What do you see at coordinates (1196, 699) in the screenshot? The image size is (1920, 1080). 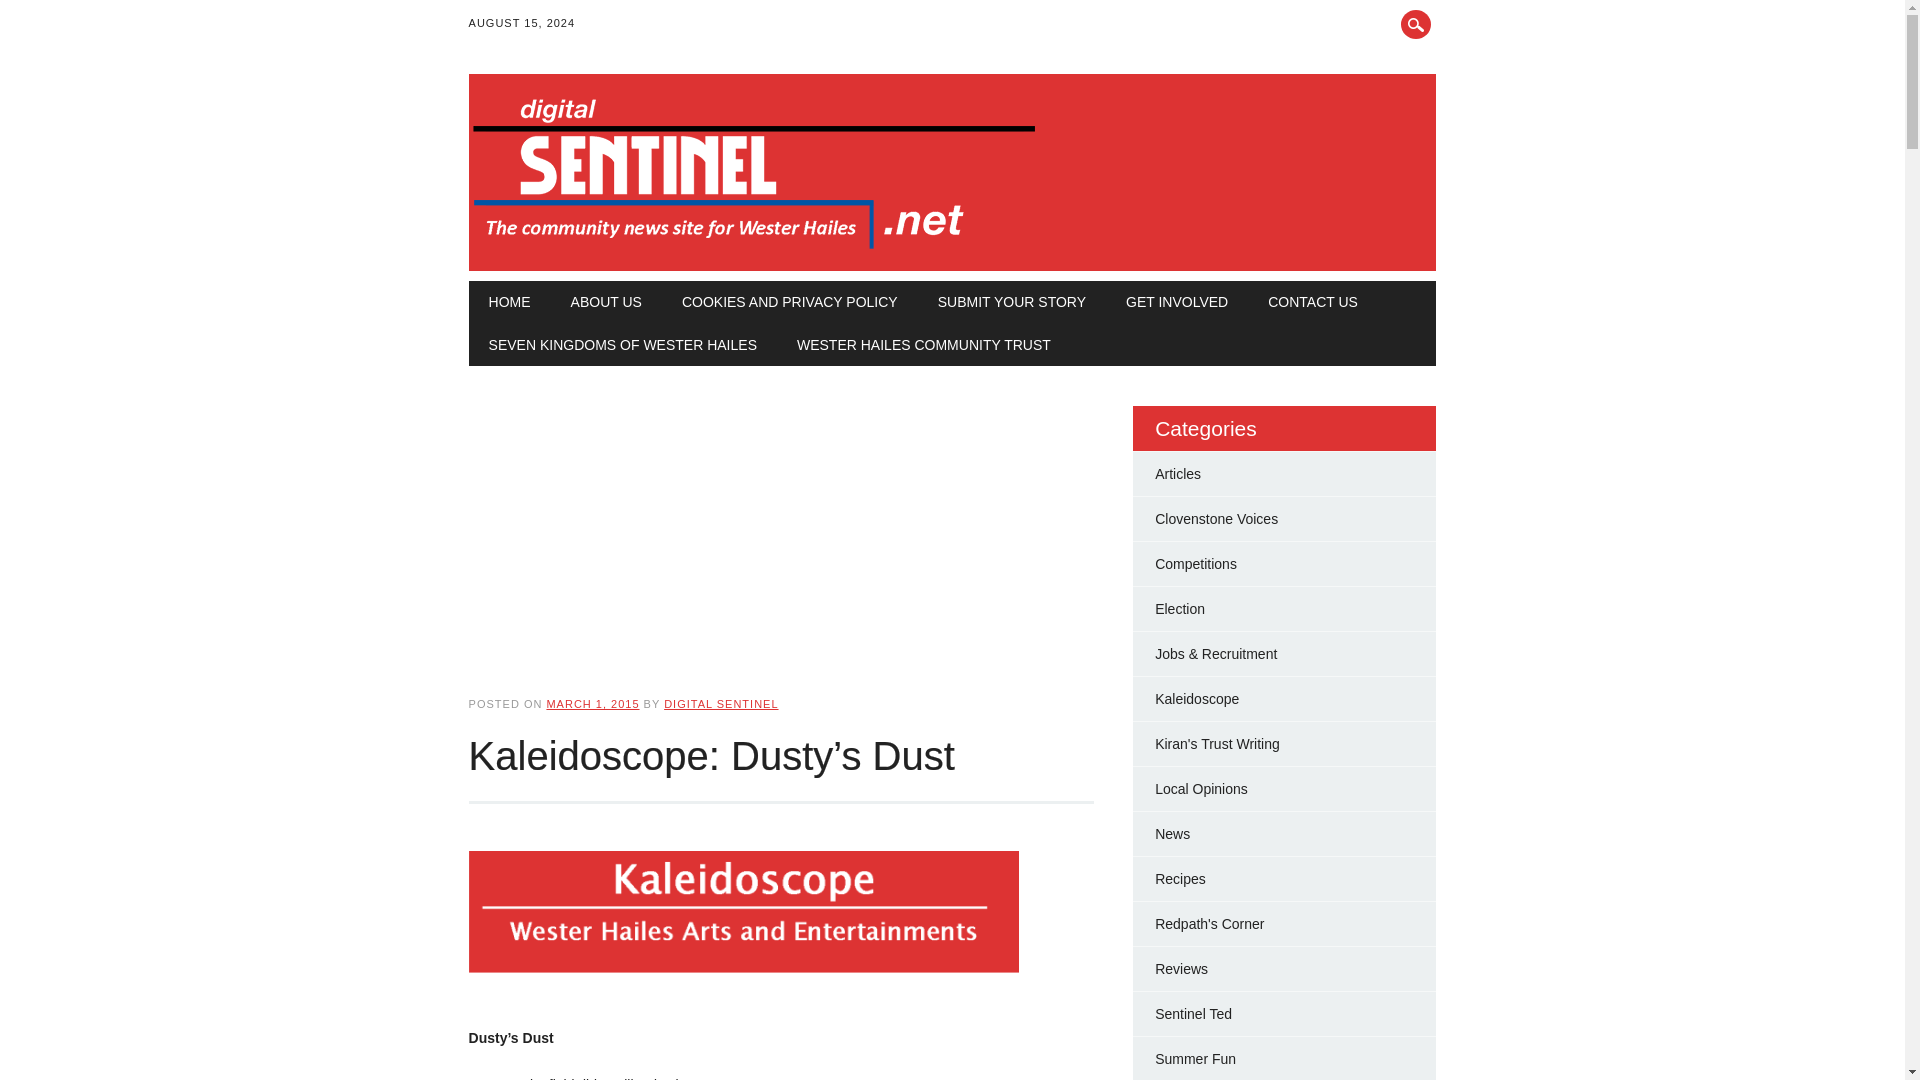 I see `Kaleidoscope` at bounding box center [1196, 699].